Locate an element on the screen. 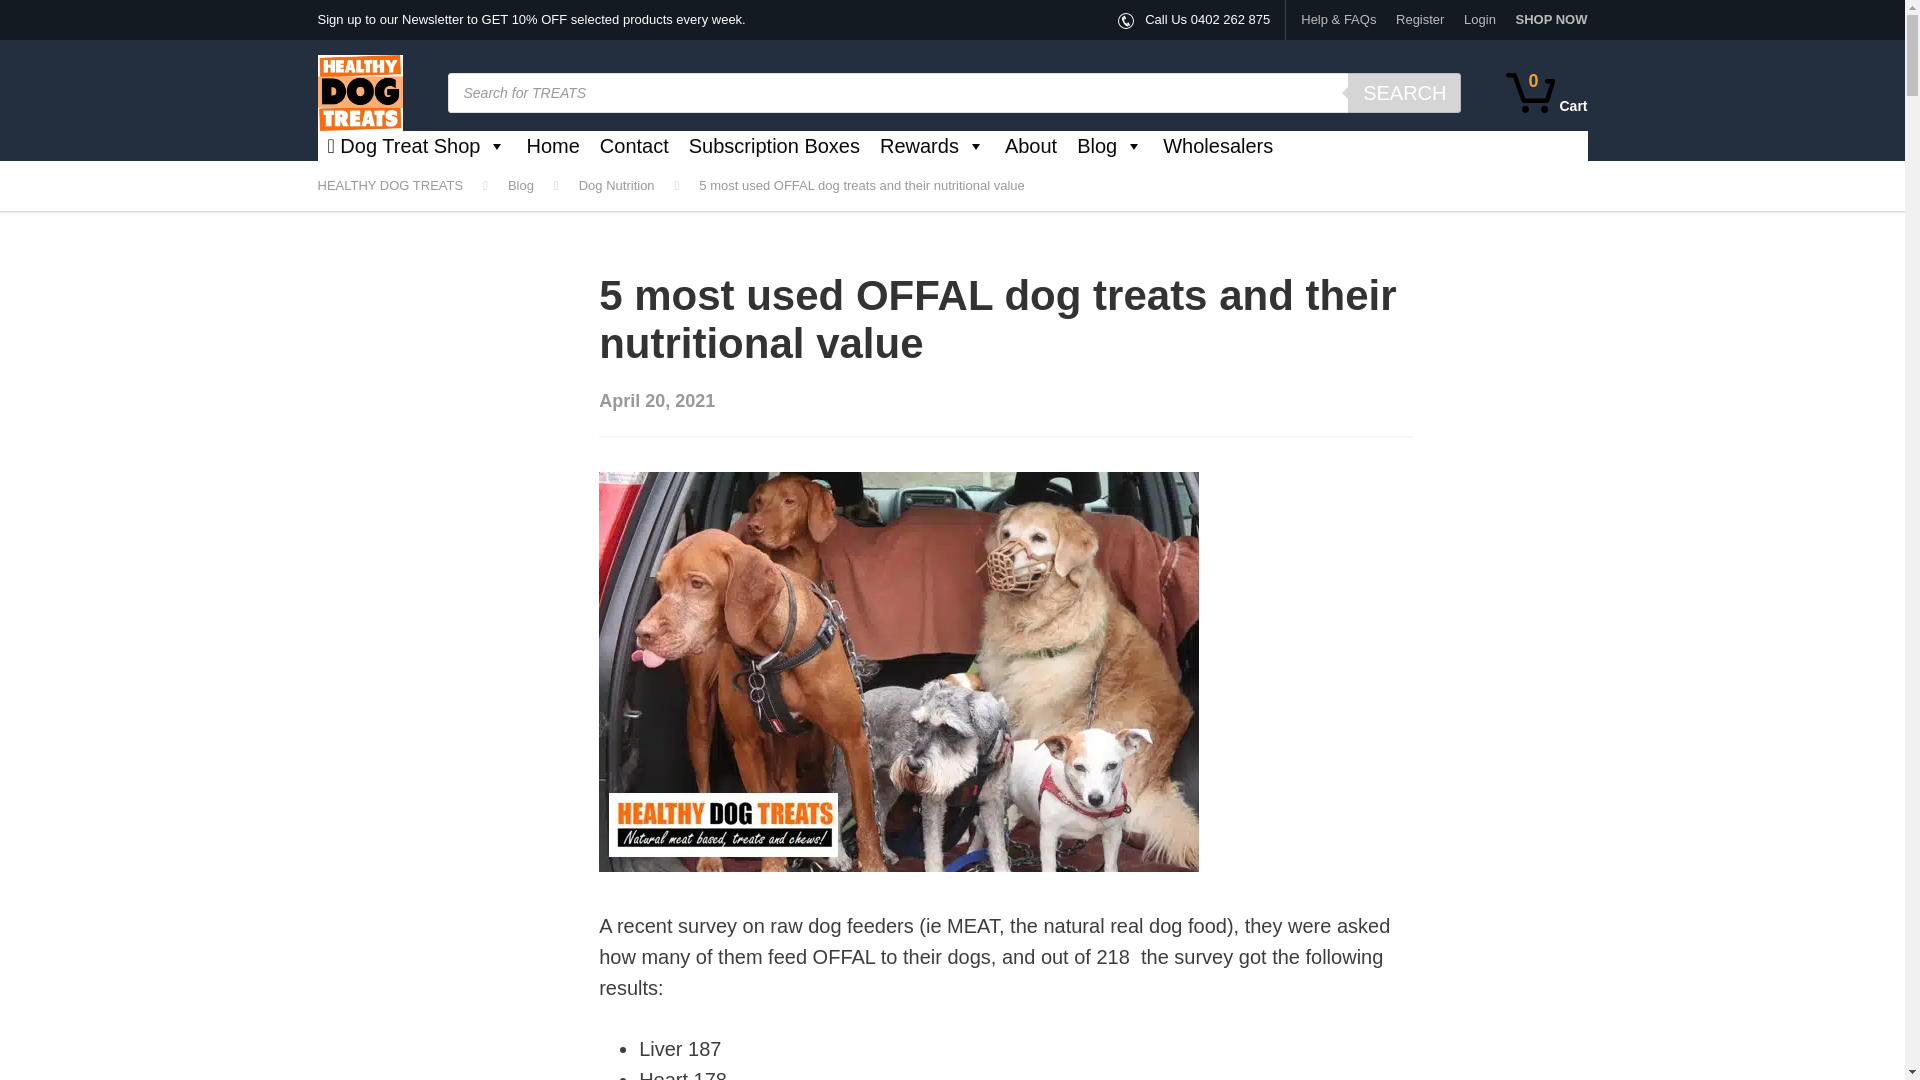 This screenshot has width=1920, height=1080. Go to Blog. is located at coordinates (544, 186).